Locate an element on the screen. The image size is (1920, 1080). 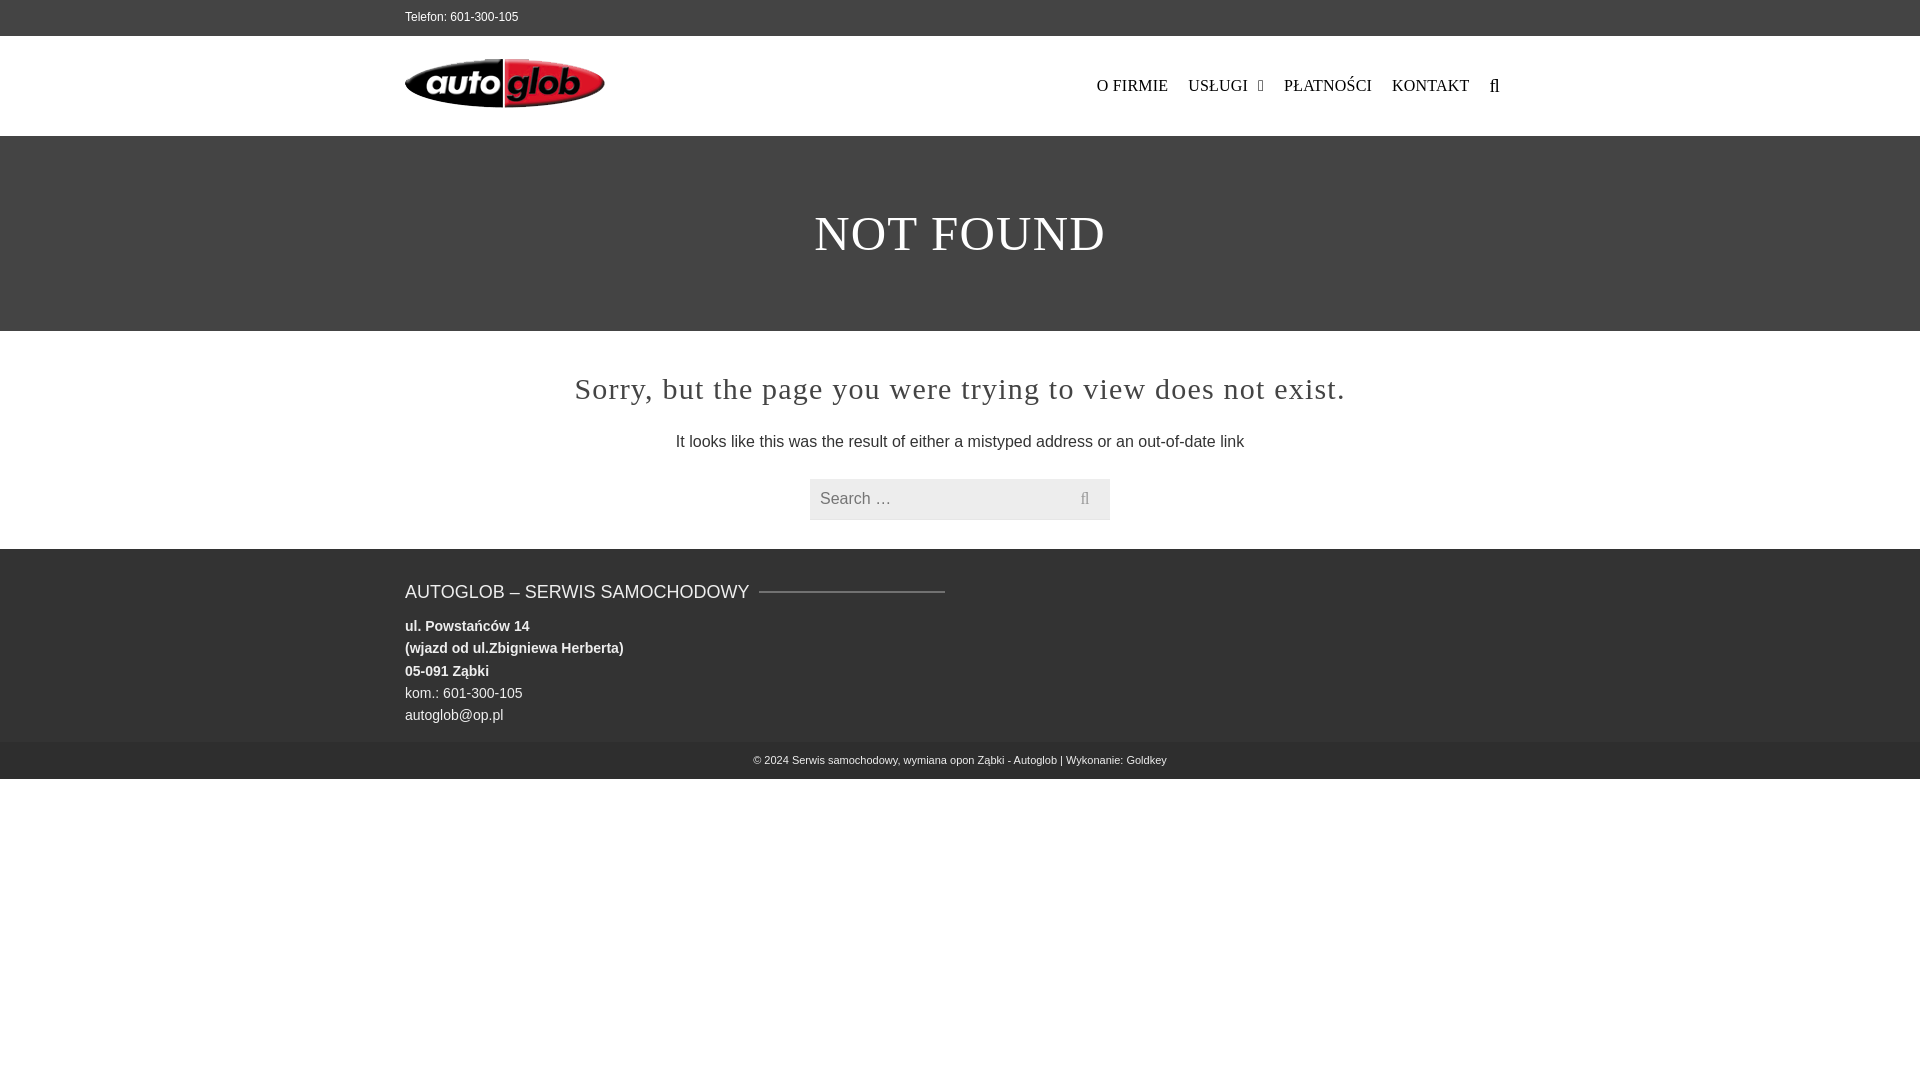
KONTAKT is located at coordinates (1430, 86).